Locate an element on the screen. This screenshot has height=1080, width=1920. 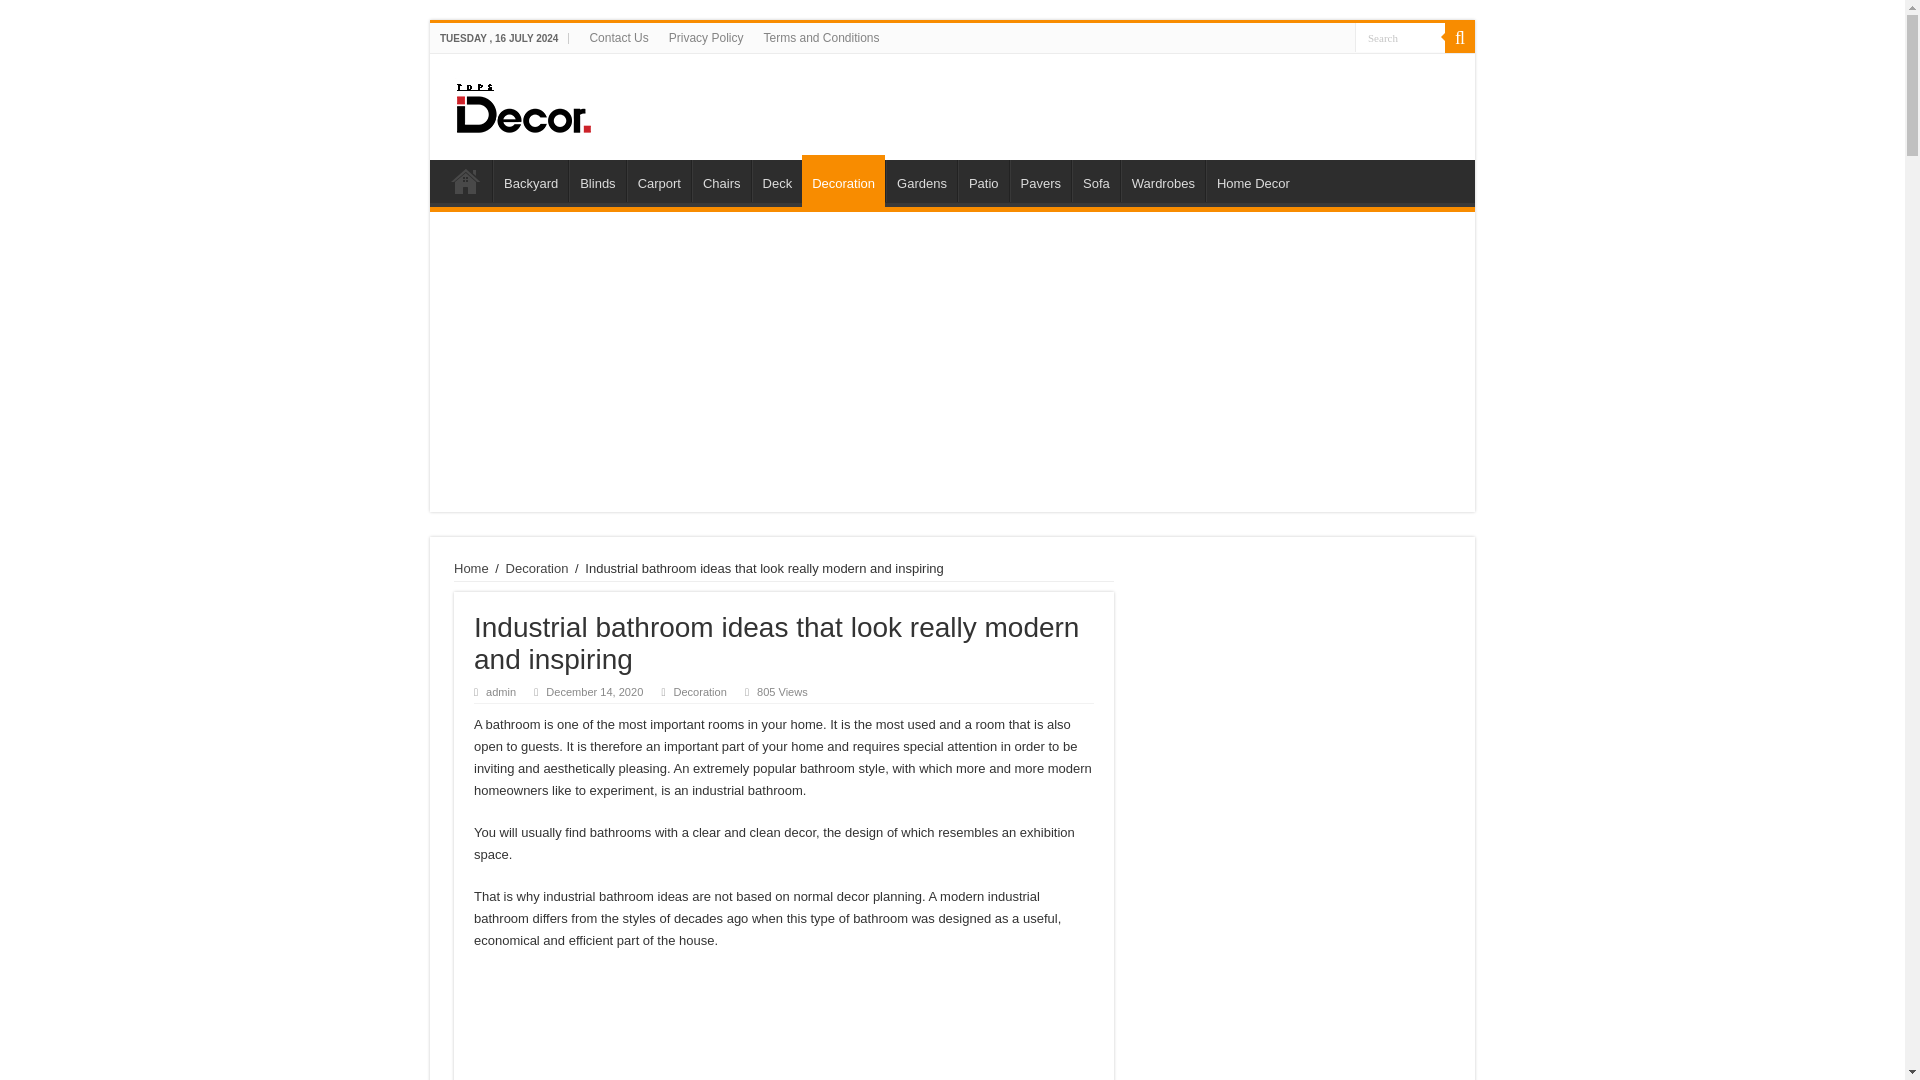
Sofa is located at coordinates (1095, 180).